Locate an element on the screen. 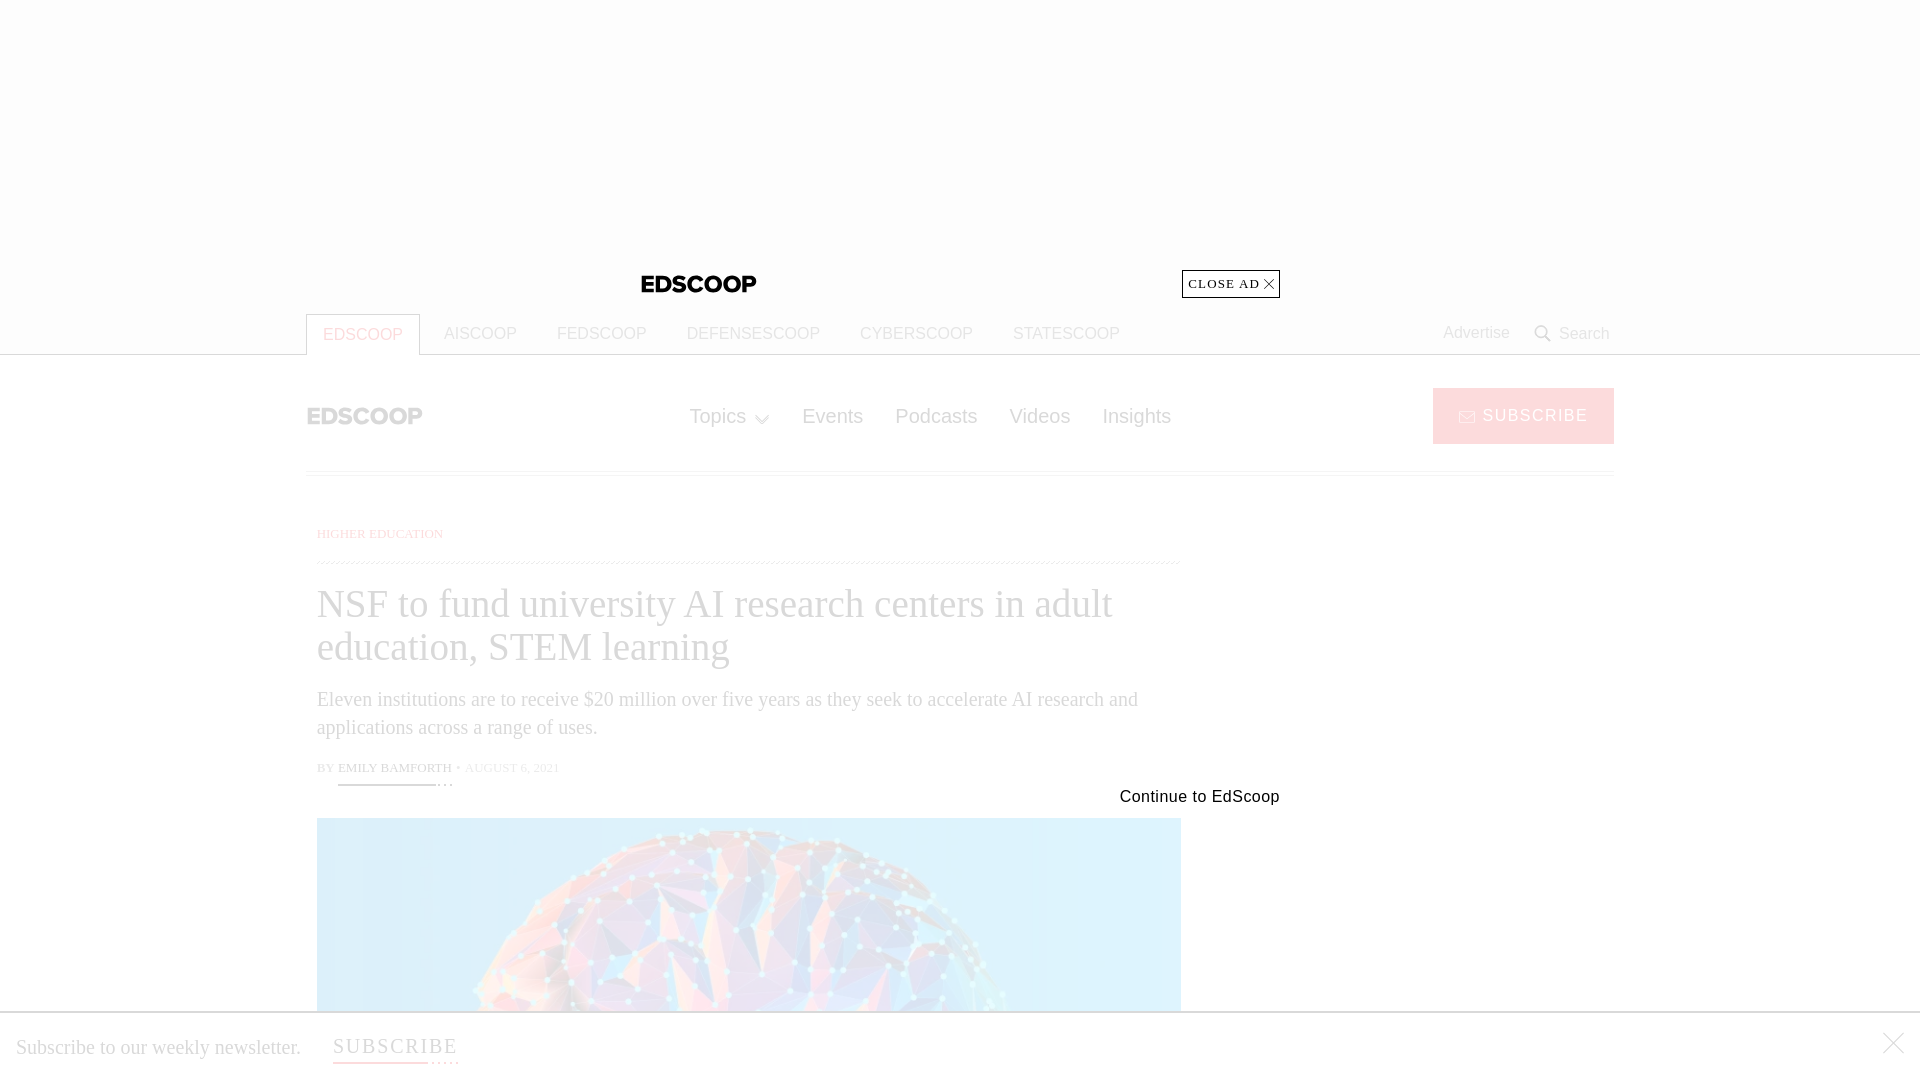 The image size is (1920, 1080). Insights is located at coordinates (1136, 415).